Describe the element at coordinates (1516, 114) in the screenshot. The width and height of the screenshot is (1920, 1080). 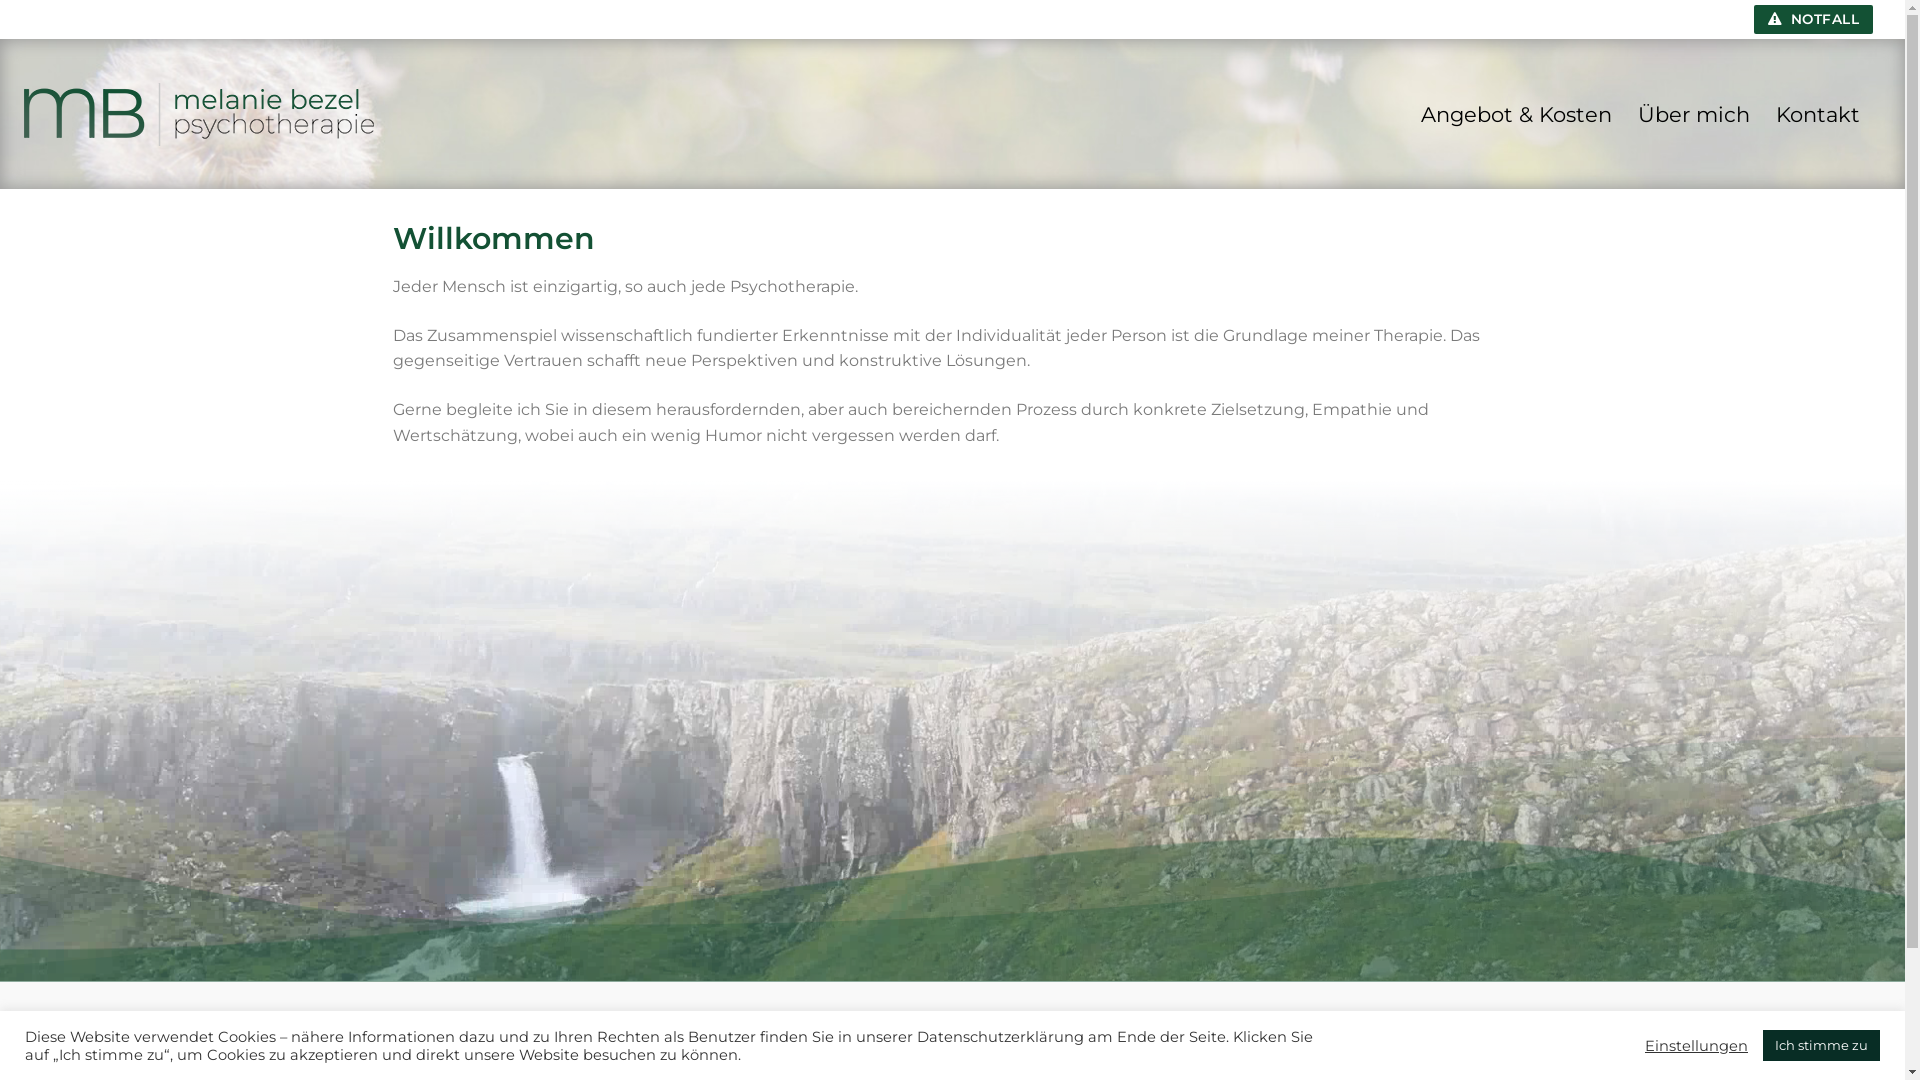
I see `Angebot & Kosten` at that location.